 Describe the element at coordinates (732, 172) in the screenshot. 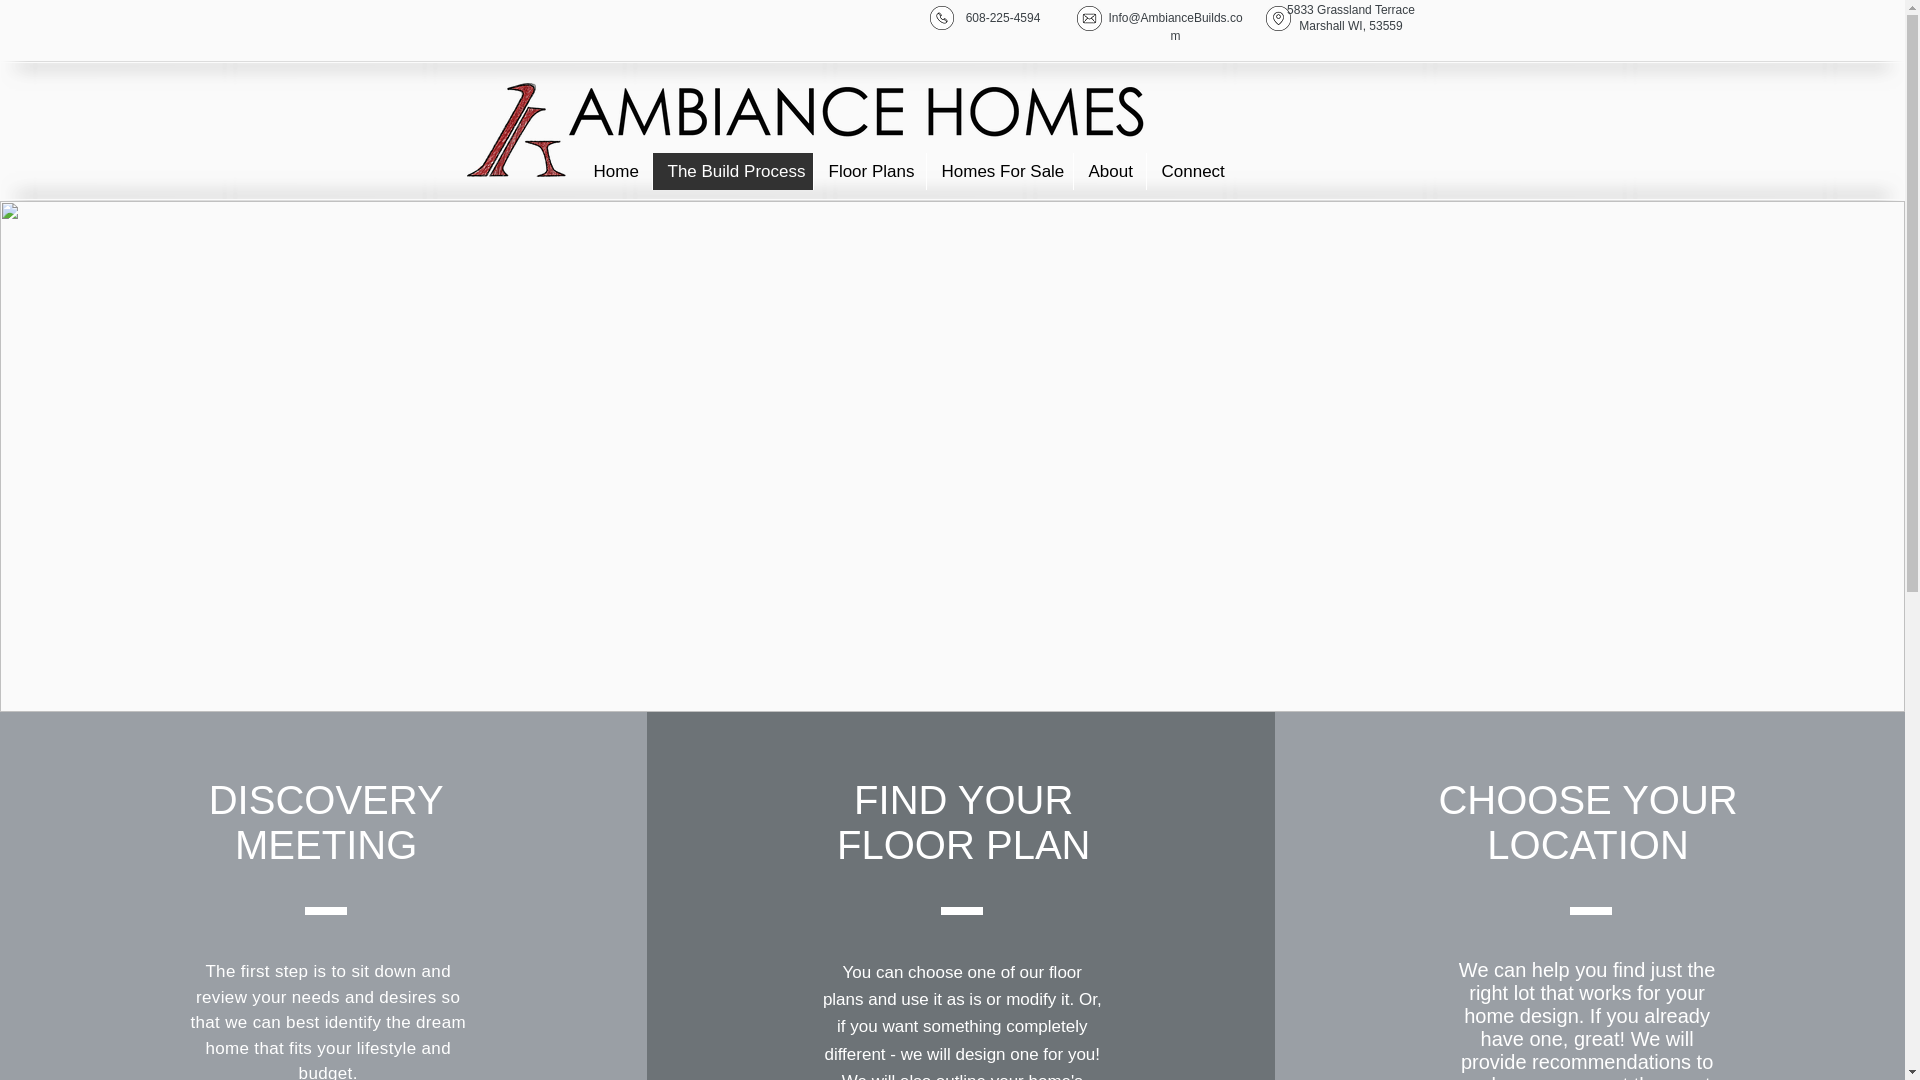

I see `The Build Process` at that location.